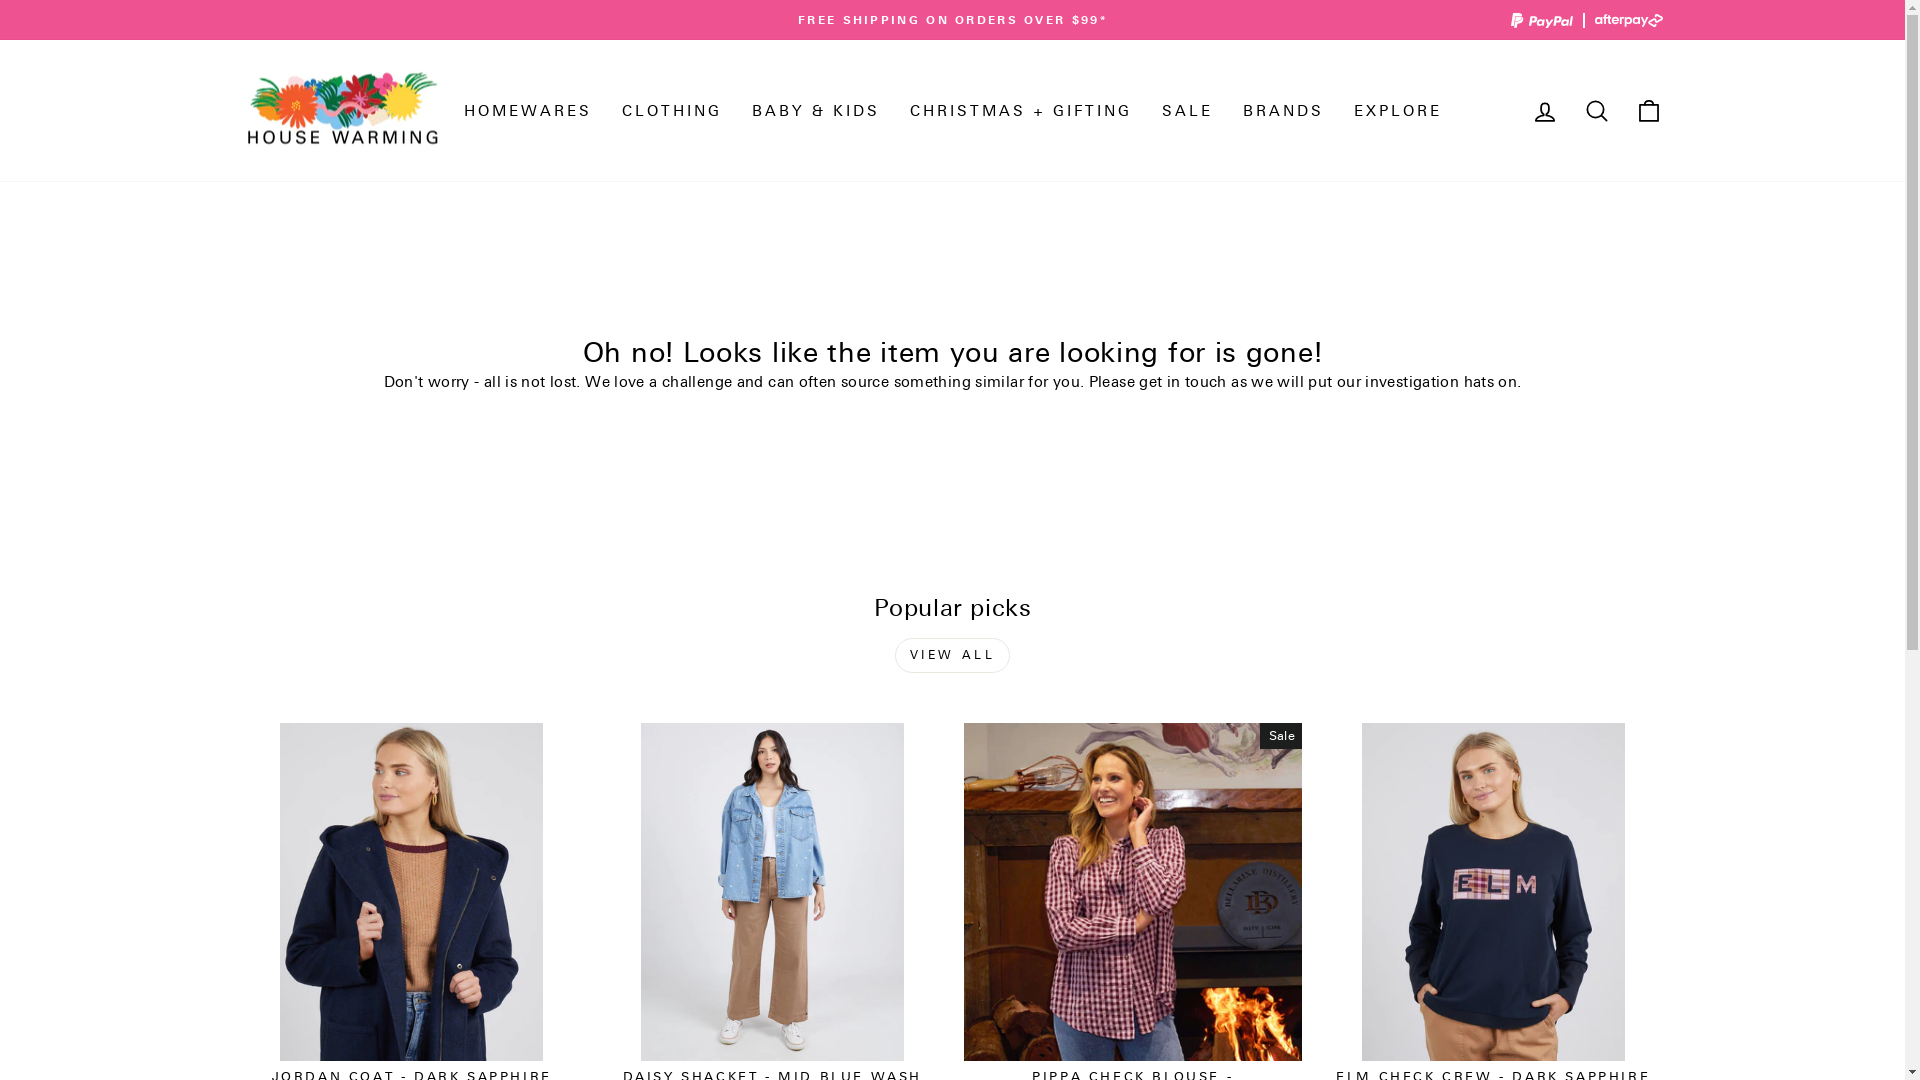 The height and width of the screenshot is (1080, 1920). Describe the element at coordinates (953, 656) in the screenshot. I see `VIEW ALL` at that location.